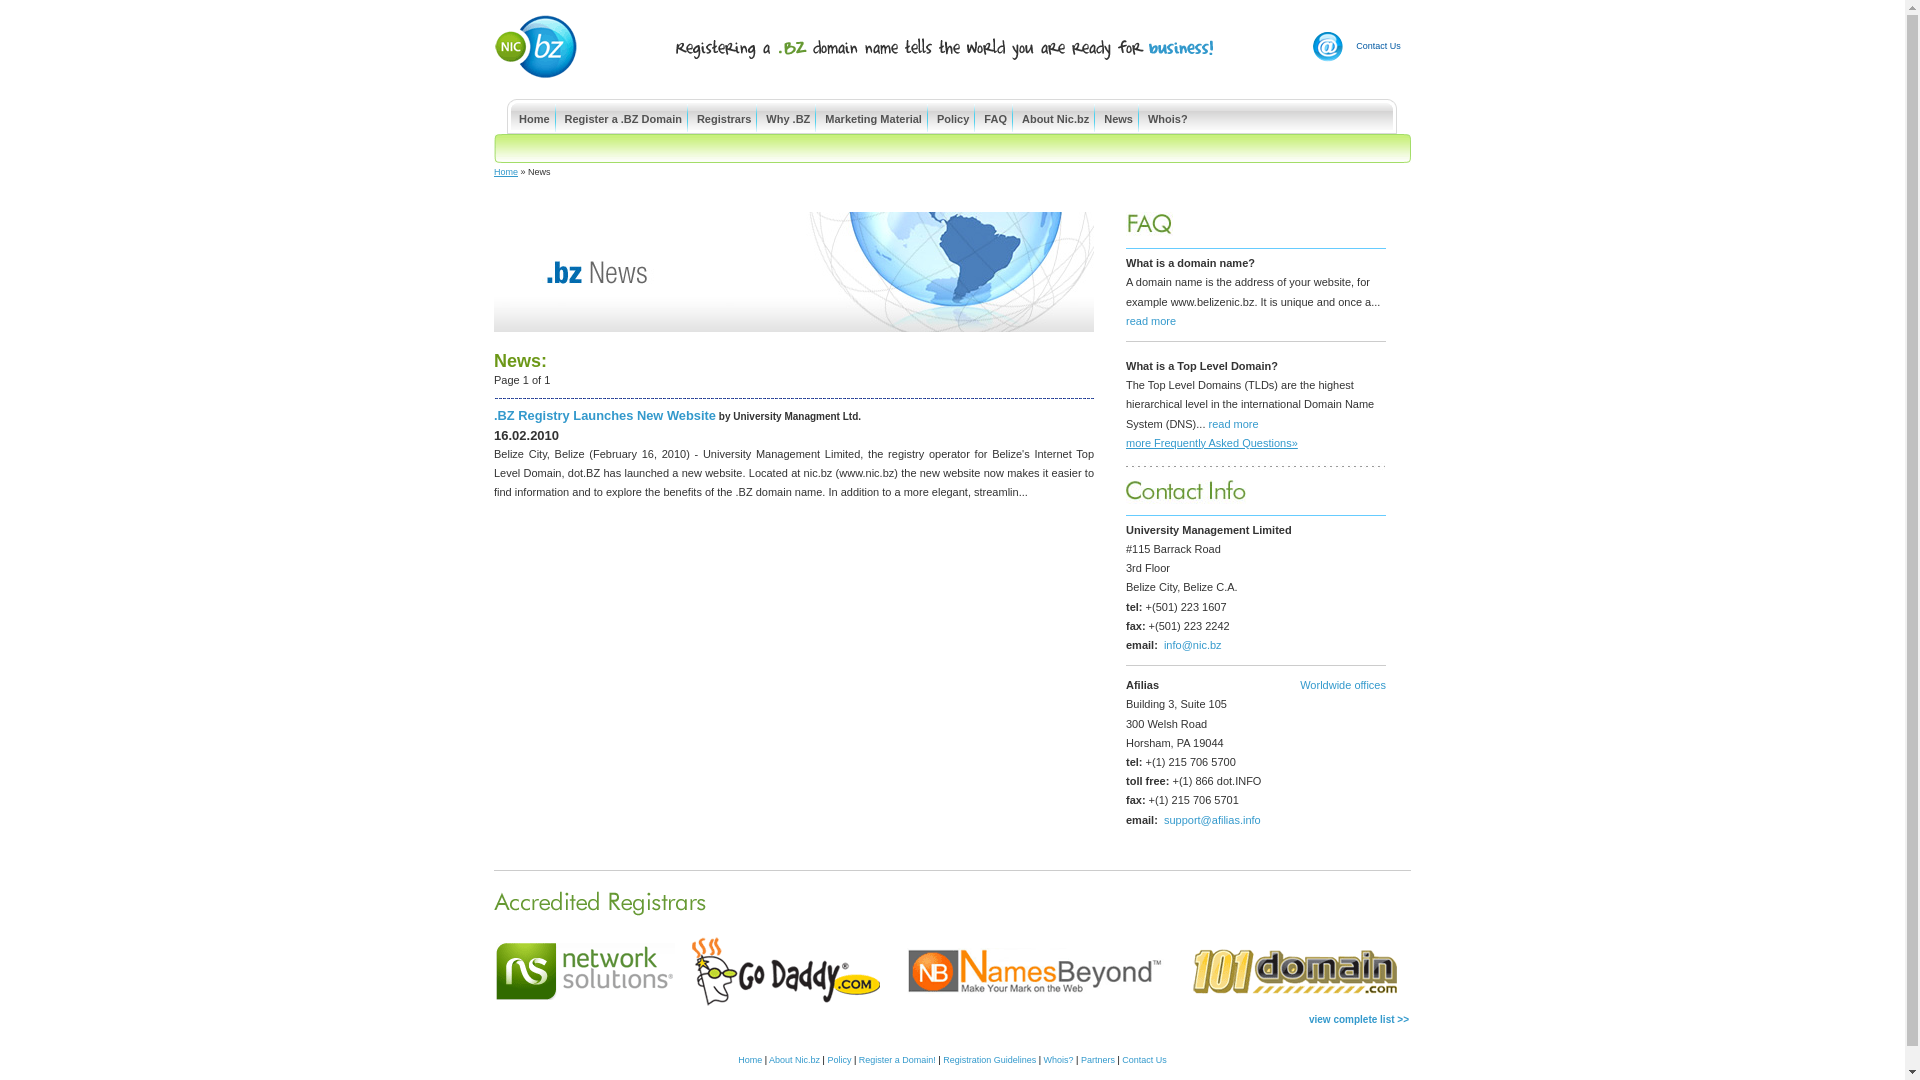 This screenshot has width=1920, height=1080. I want to click on Home, so click(506, 172).